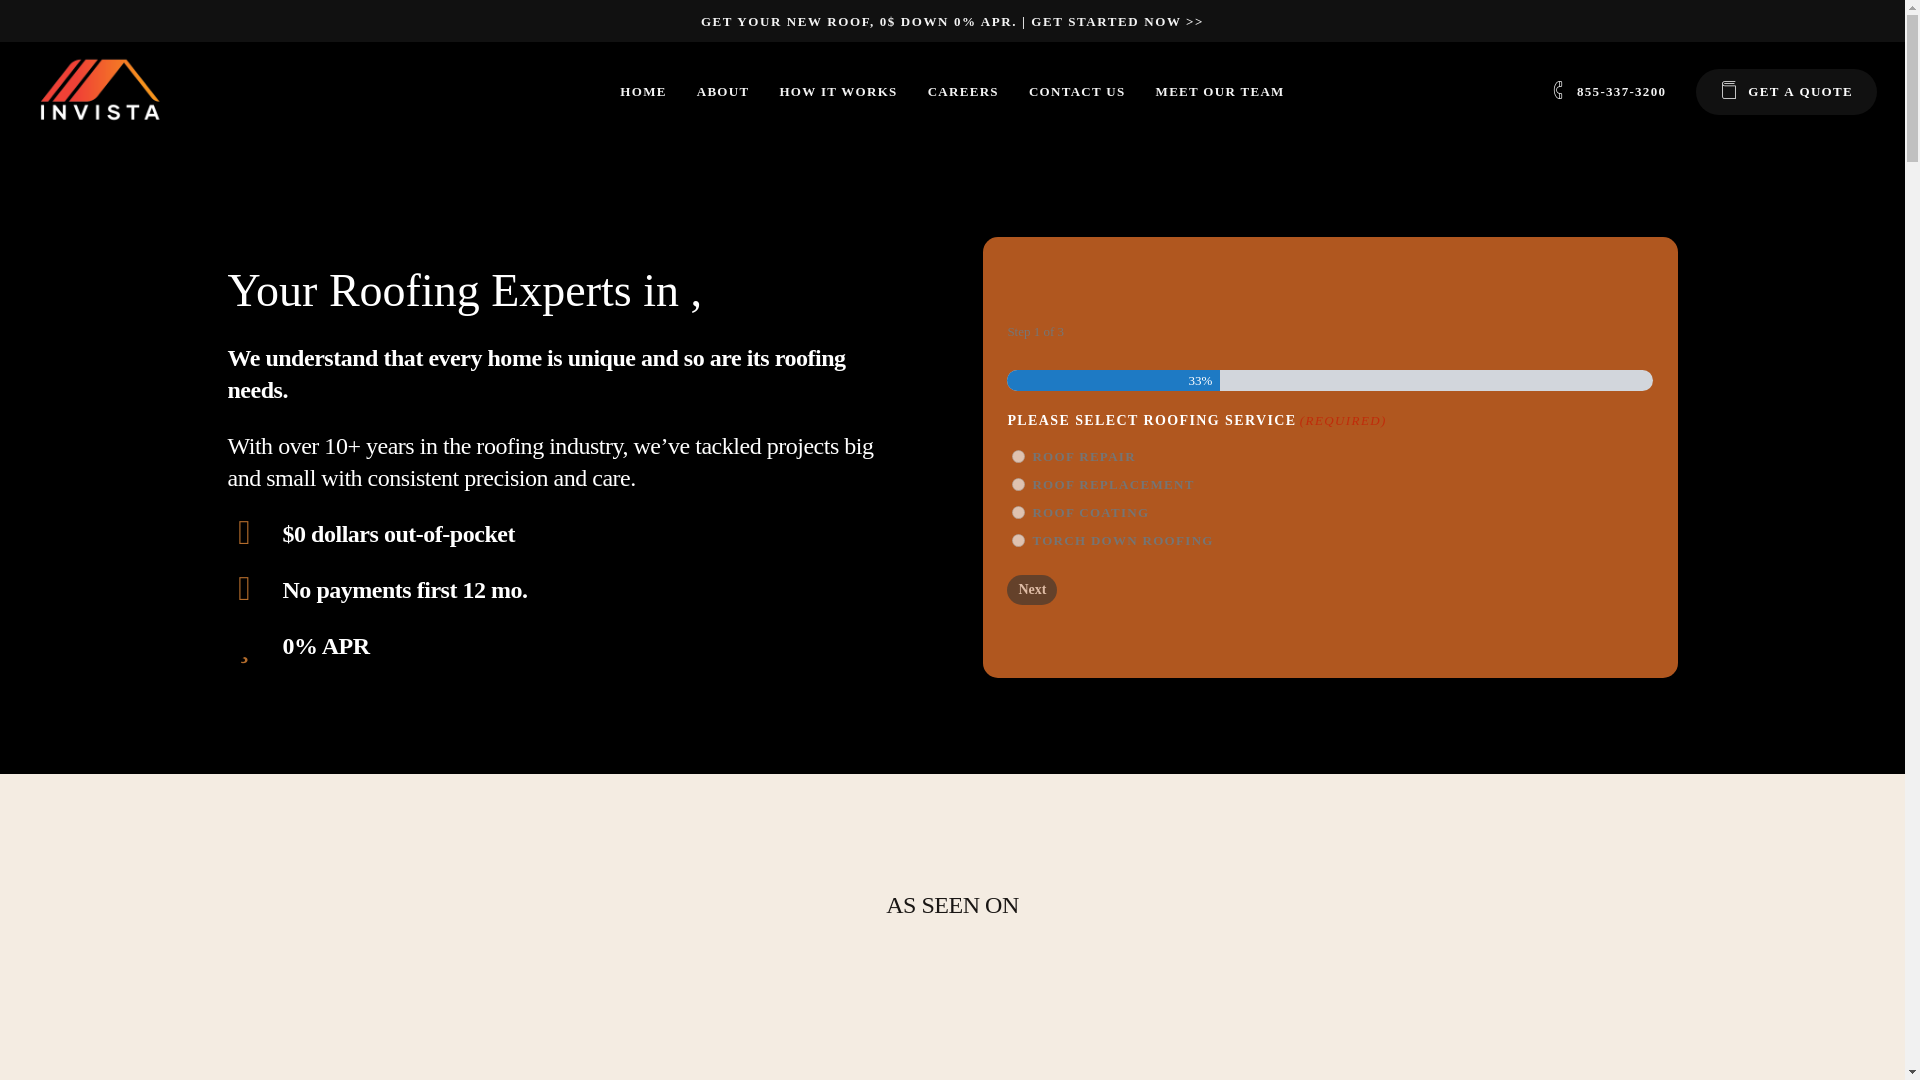  I want to click on CAREERS, so click(962, 91).